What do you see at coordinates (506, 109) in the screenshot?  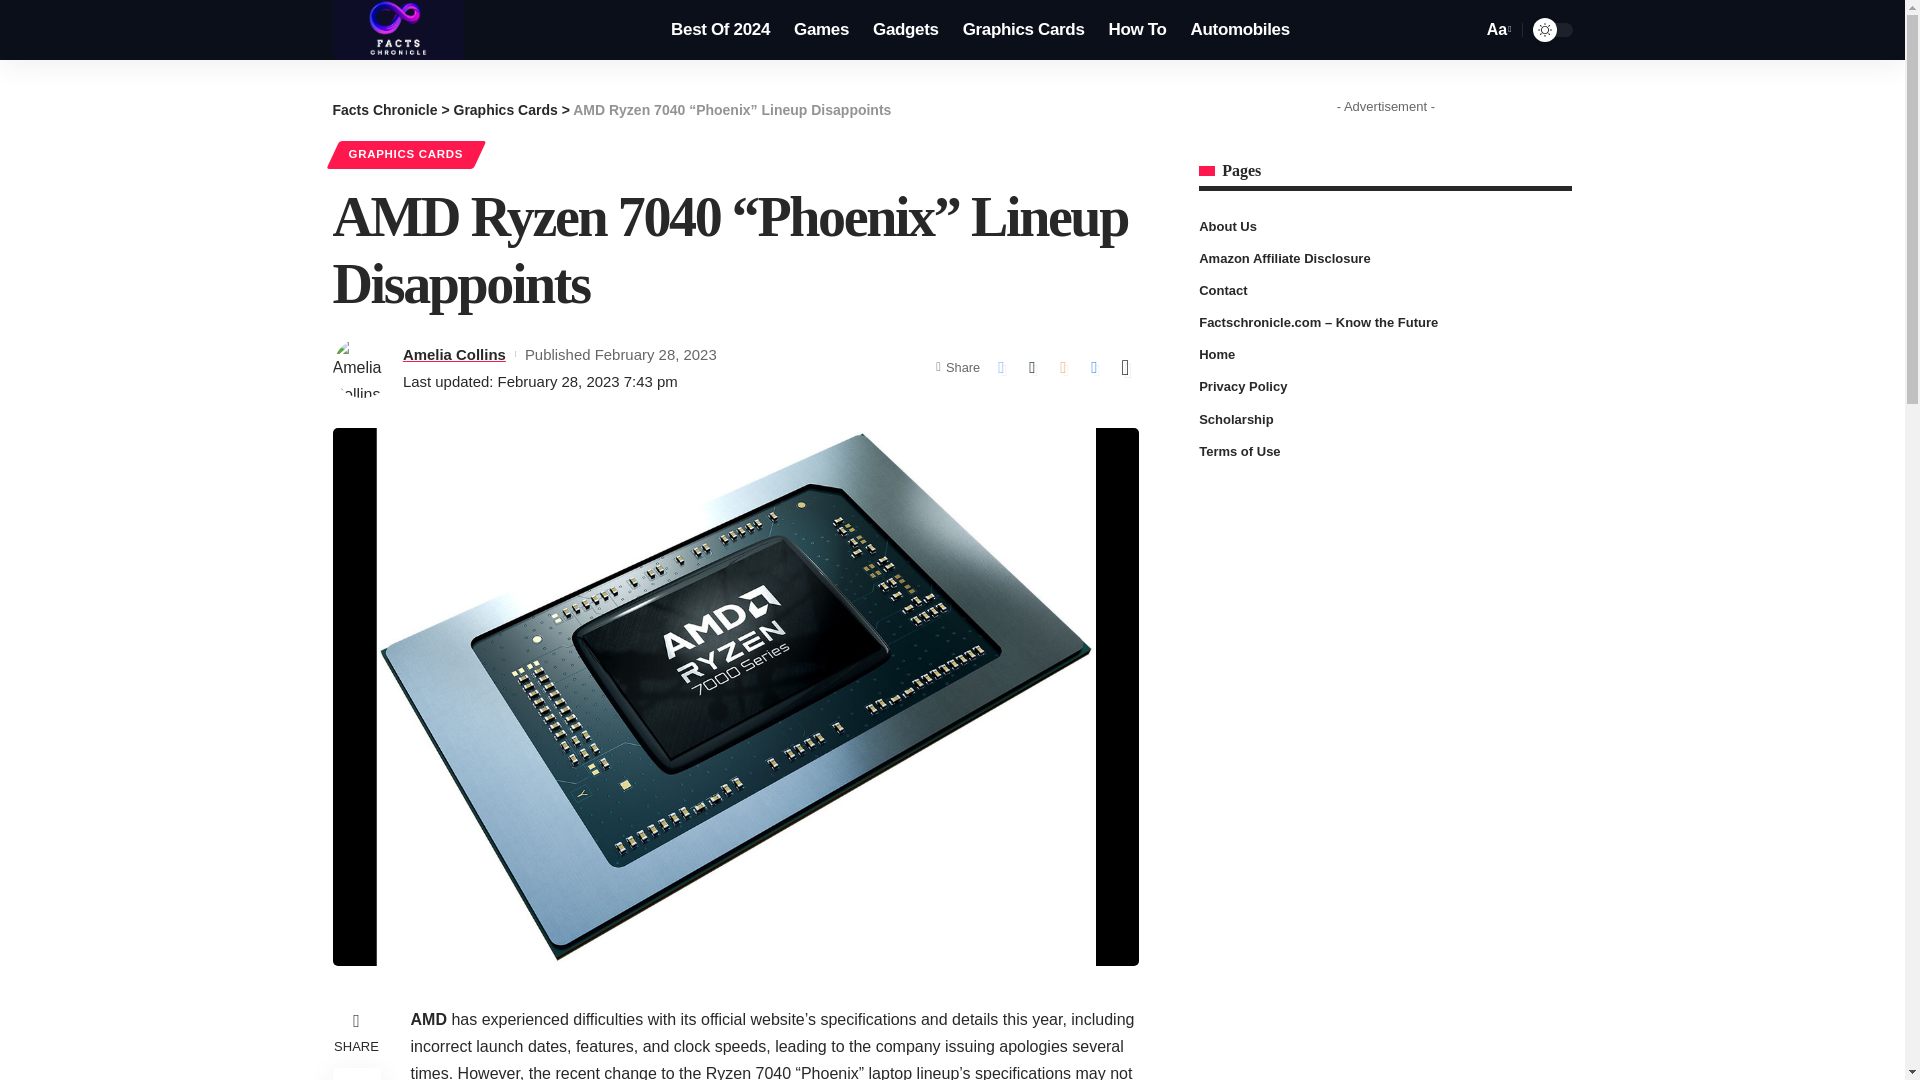 I see `Go to the Graphics Cards Category archives.` at bounding box center [506, 109].